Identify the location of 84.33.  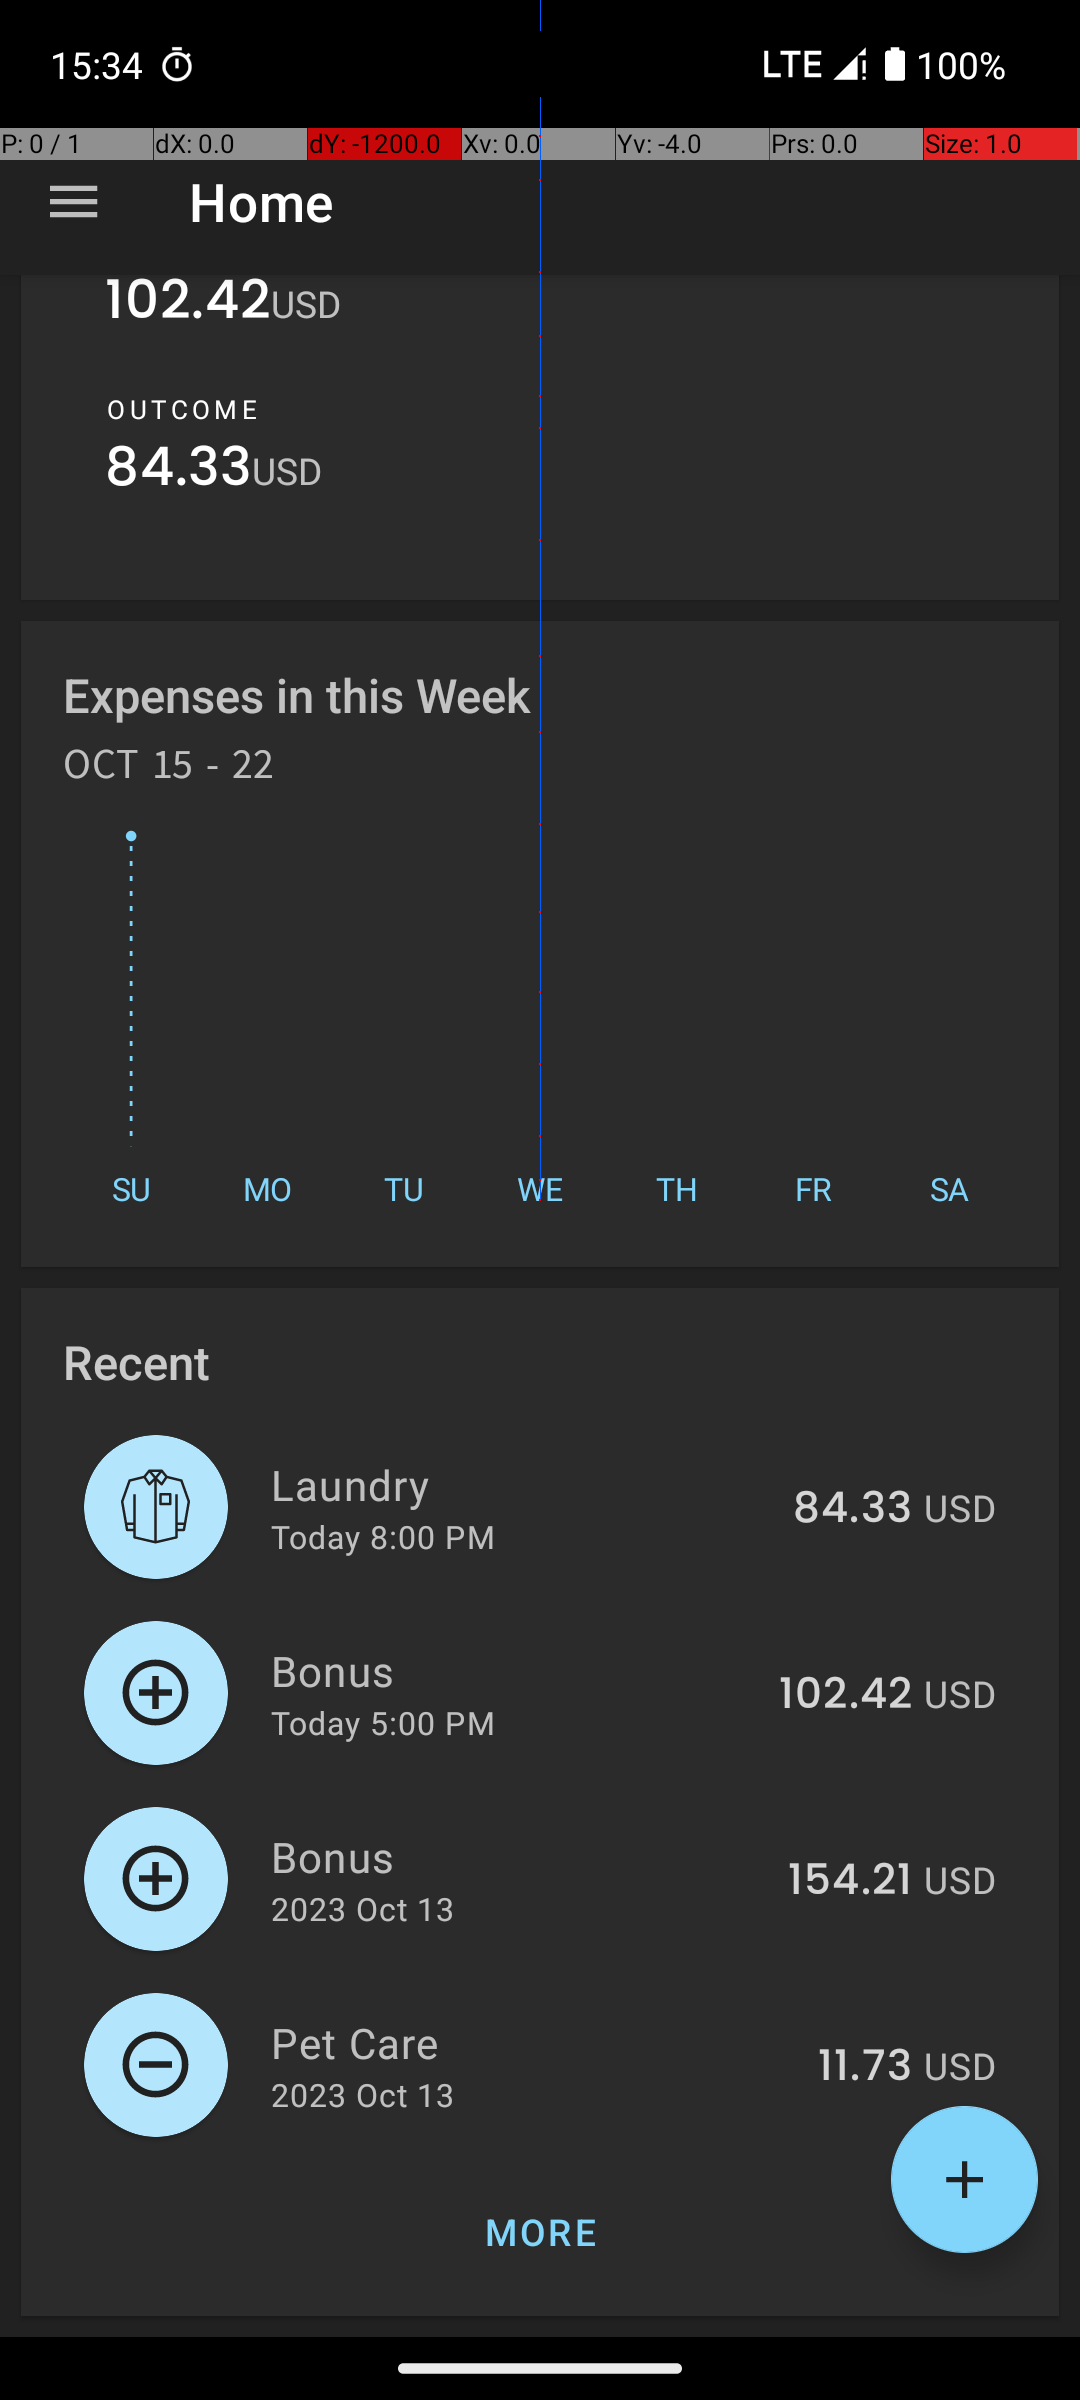
(178, 472).